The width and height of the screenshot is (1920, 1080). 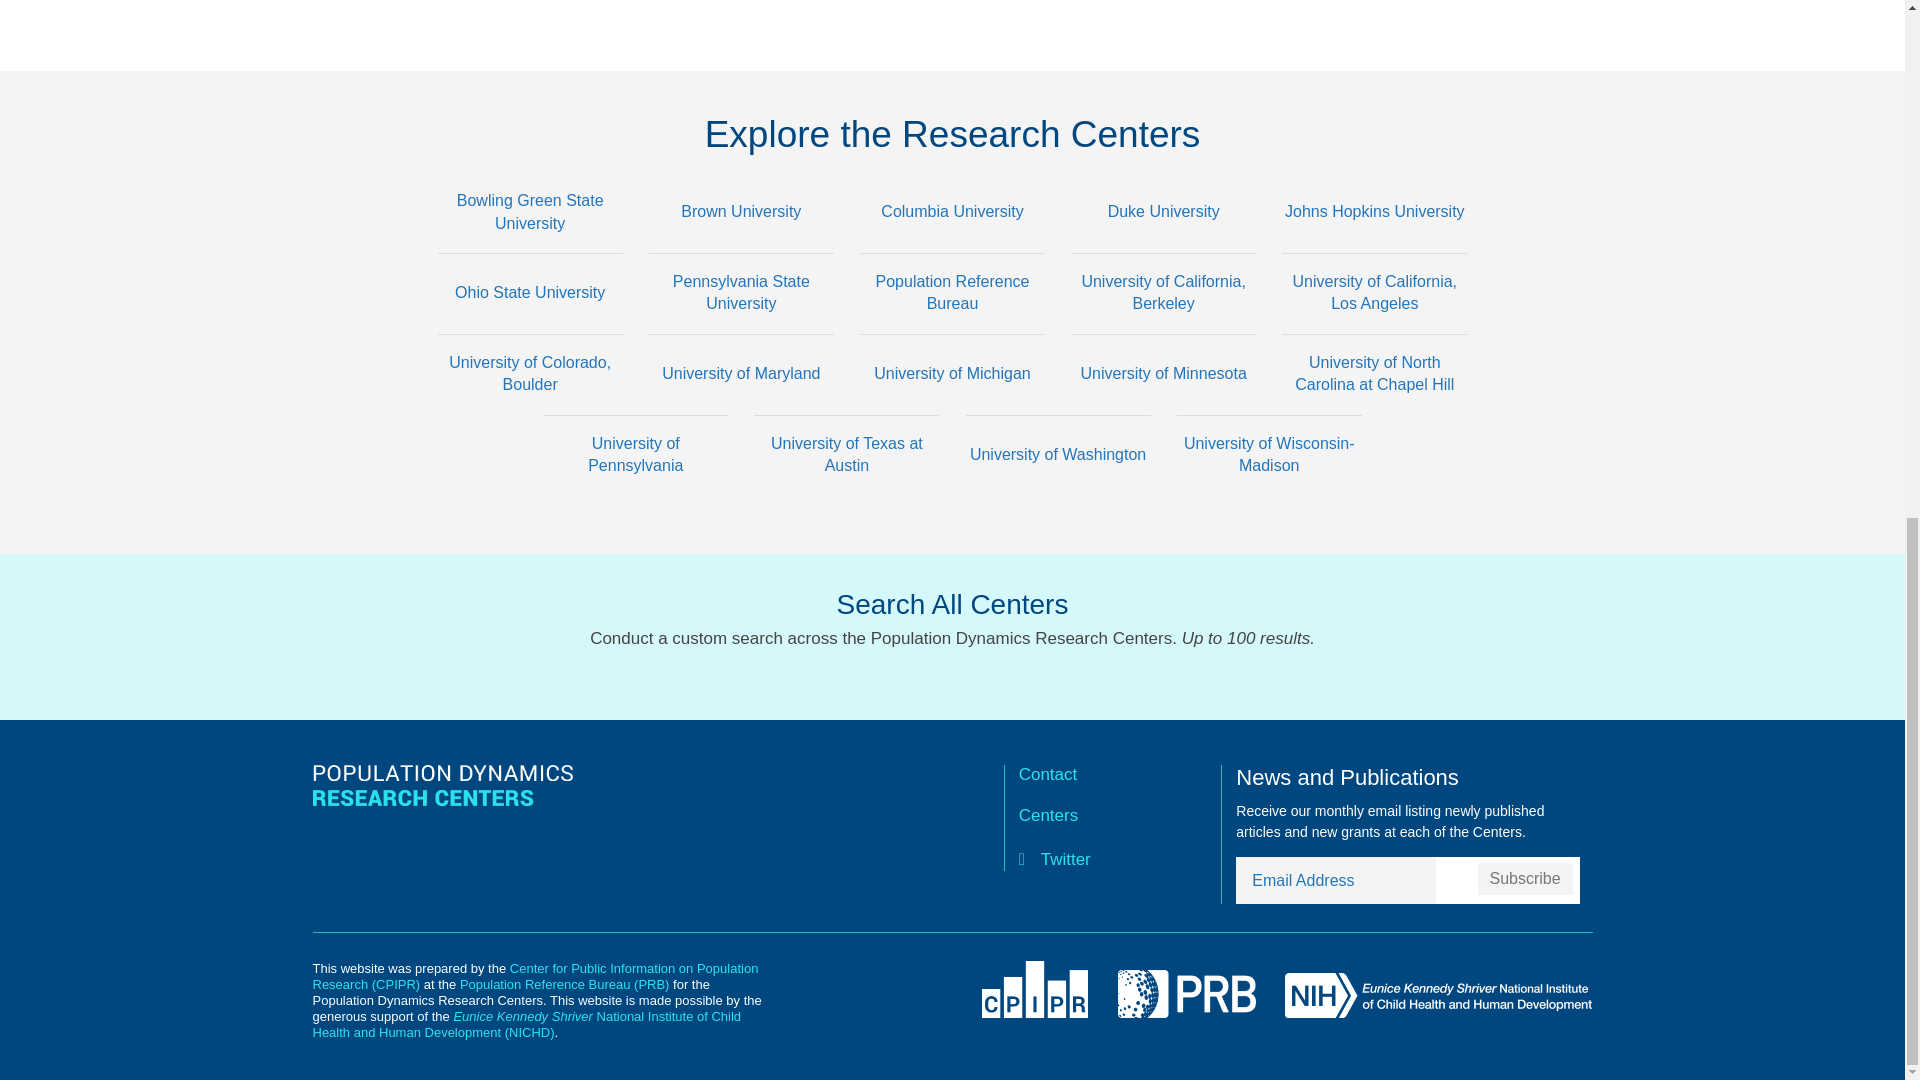 I want to click on Johns Hopkins University, so click(x=1374, y=240).